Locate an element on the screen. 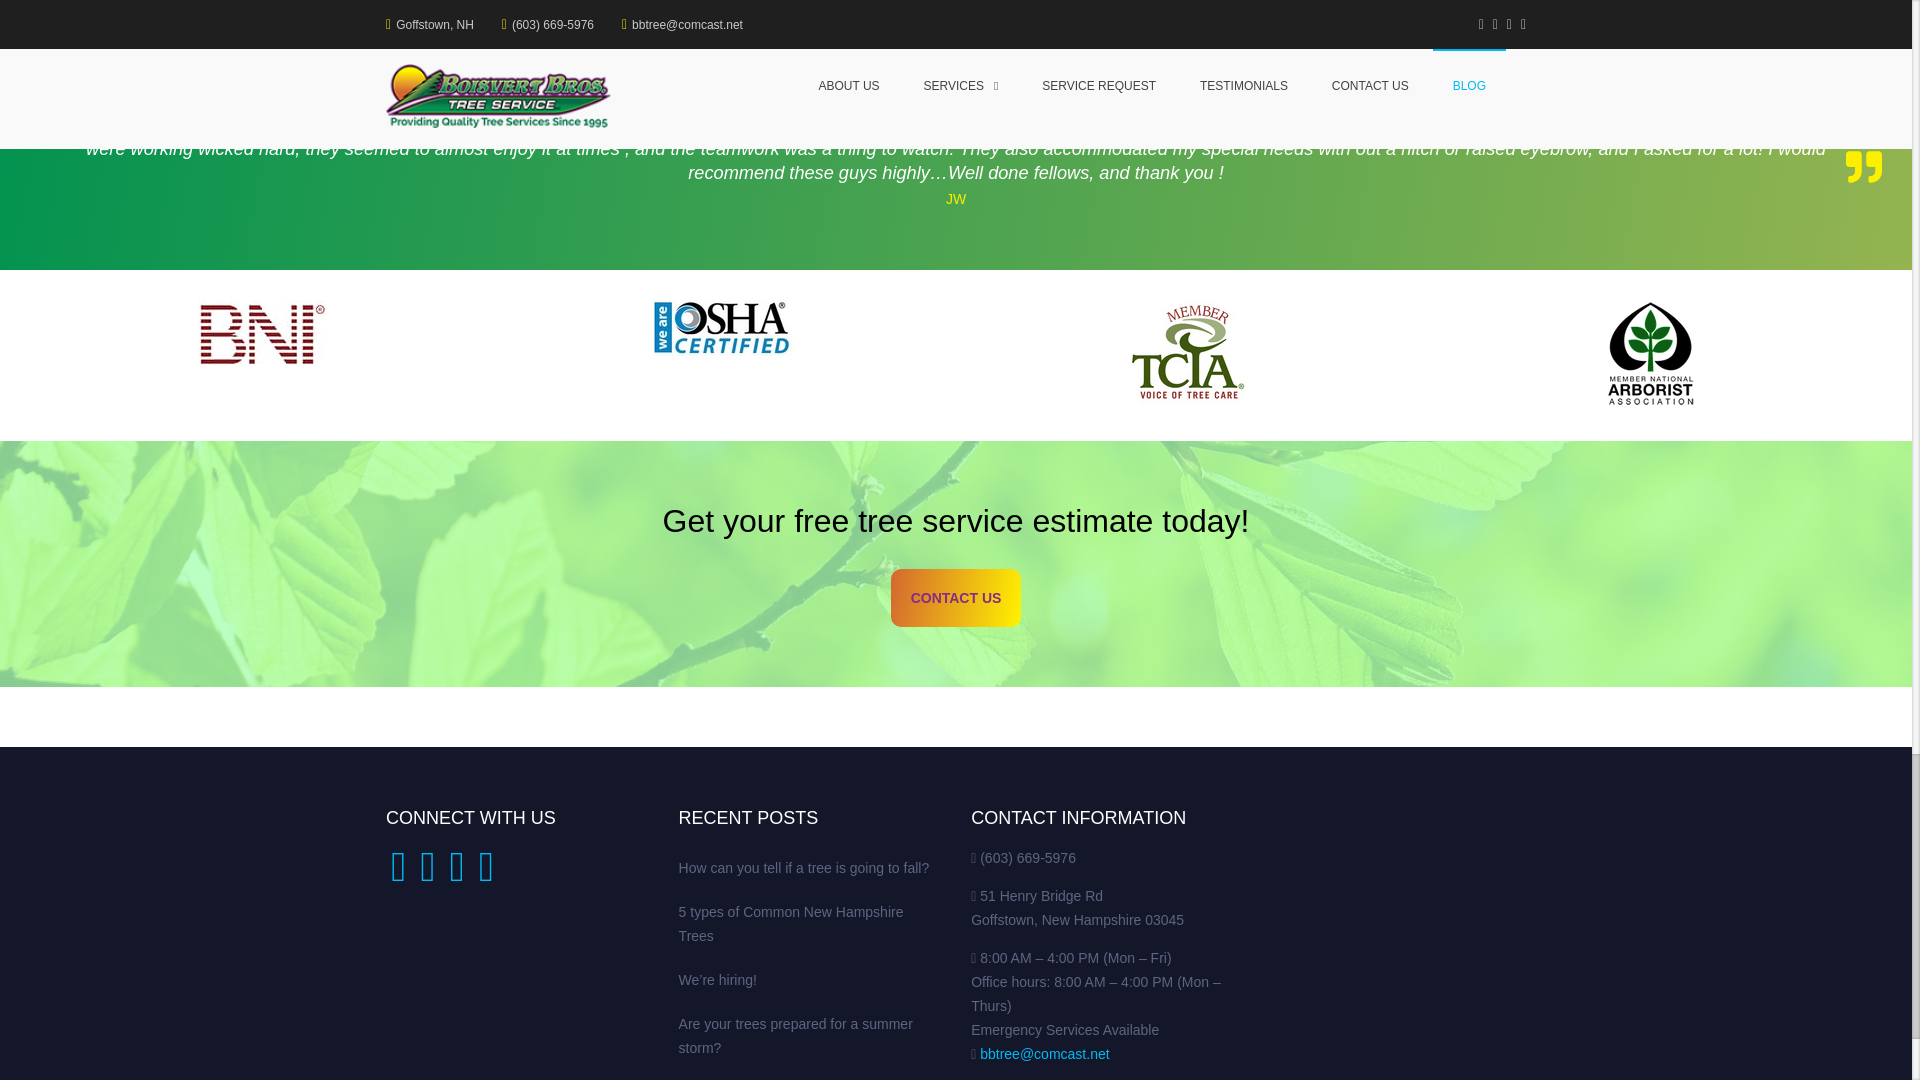 This screenshot has width=1920, height=1080. Member of the National Arborist Association is located at coordinates (1650, 354).